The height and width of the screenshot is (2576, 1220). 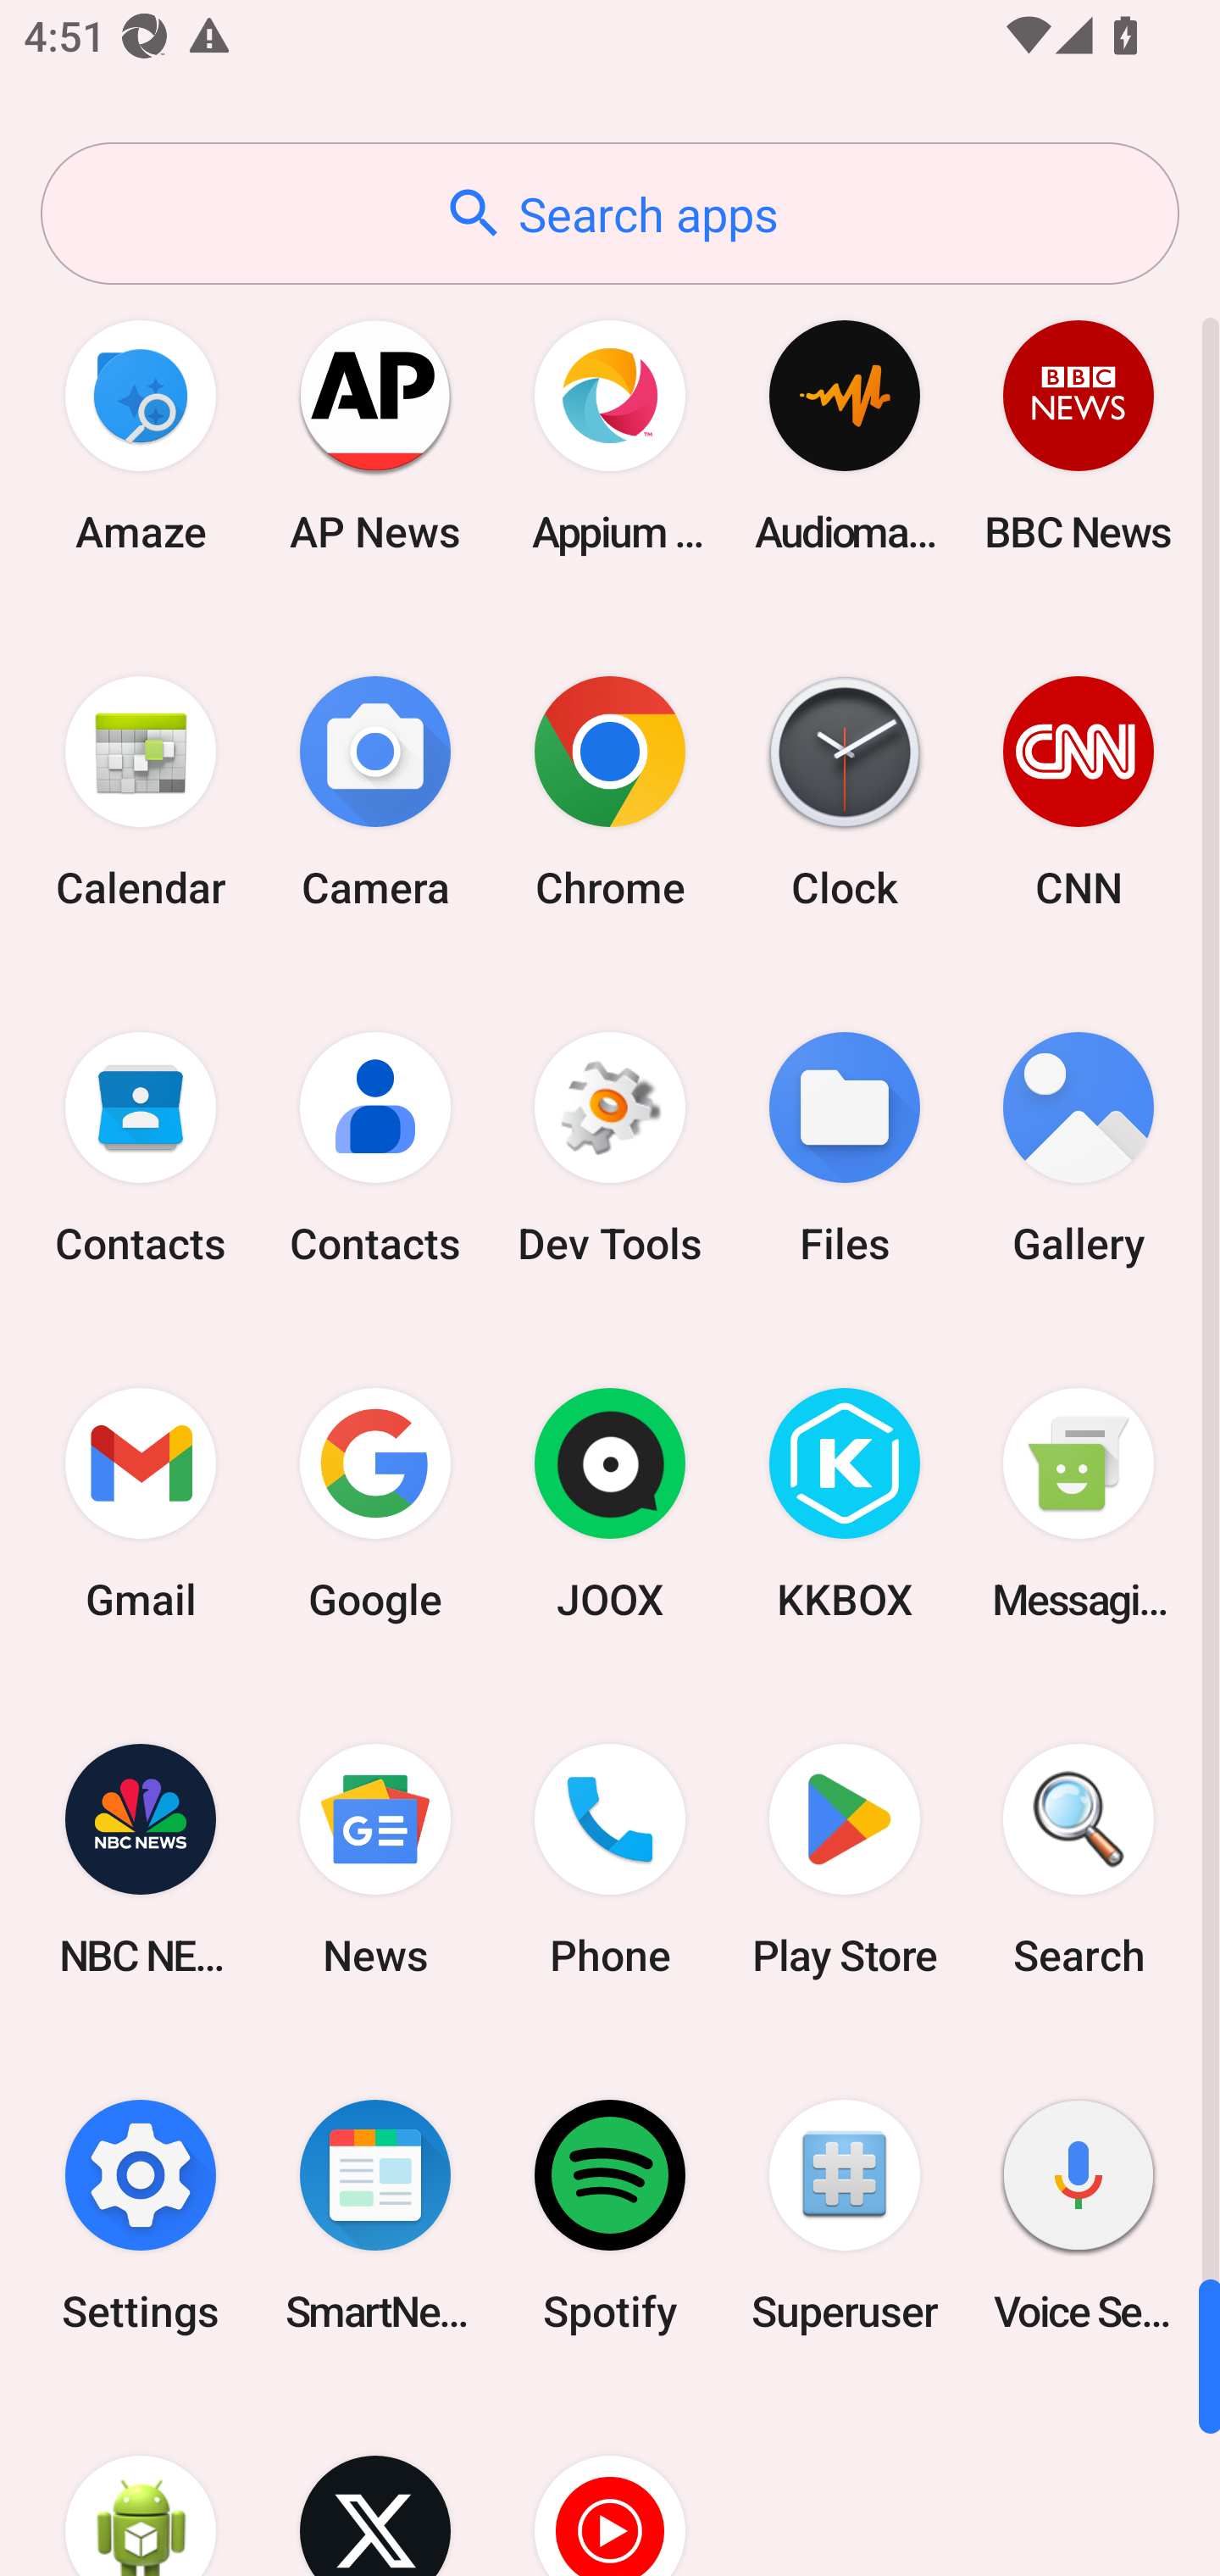 I want to click on BBC News, so click(x=1079, y=436).